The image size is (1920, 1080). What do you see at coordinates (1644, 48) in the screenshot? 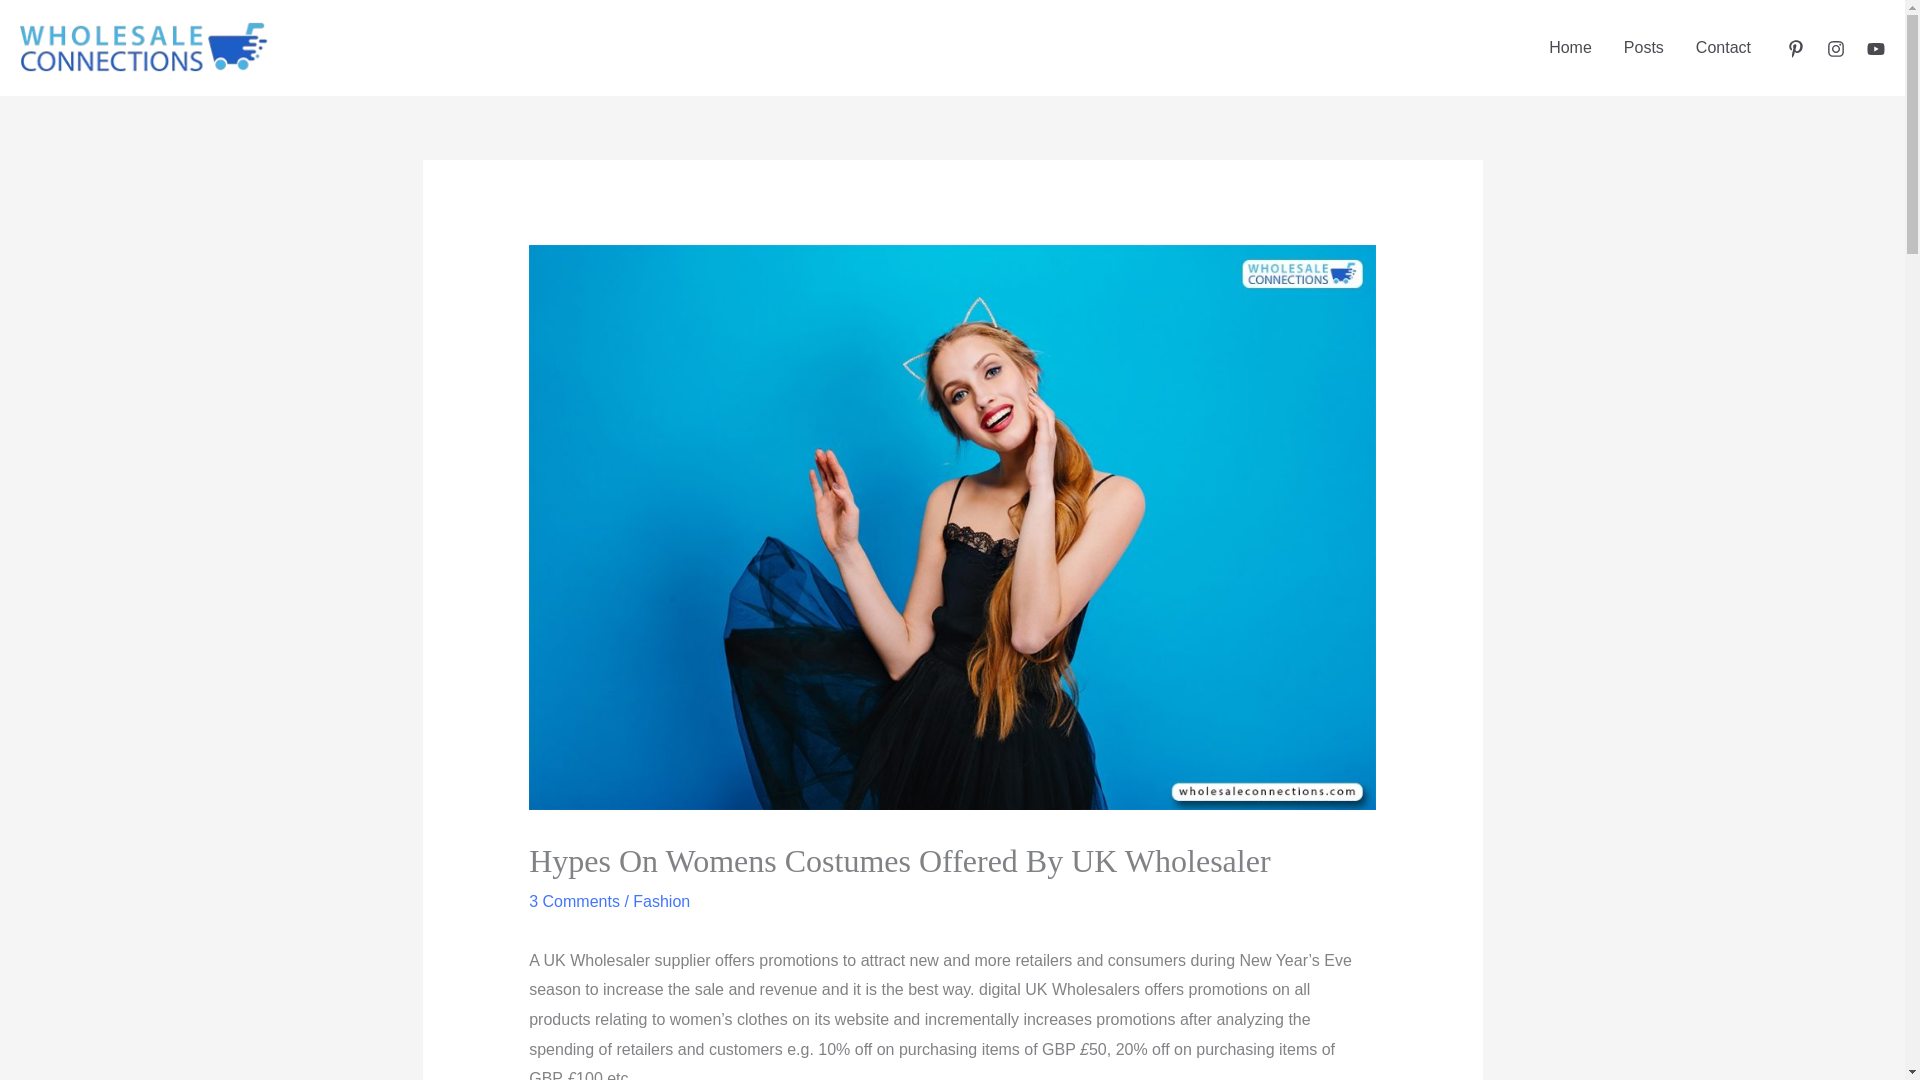
I see `Posts` at bounding box center [1644, 48].